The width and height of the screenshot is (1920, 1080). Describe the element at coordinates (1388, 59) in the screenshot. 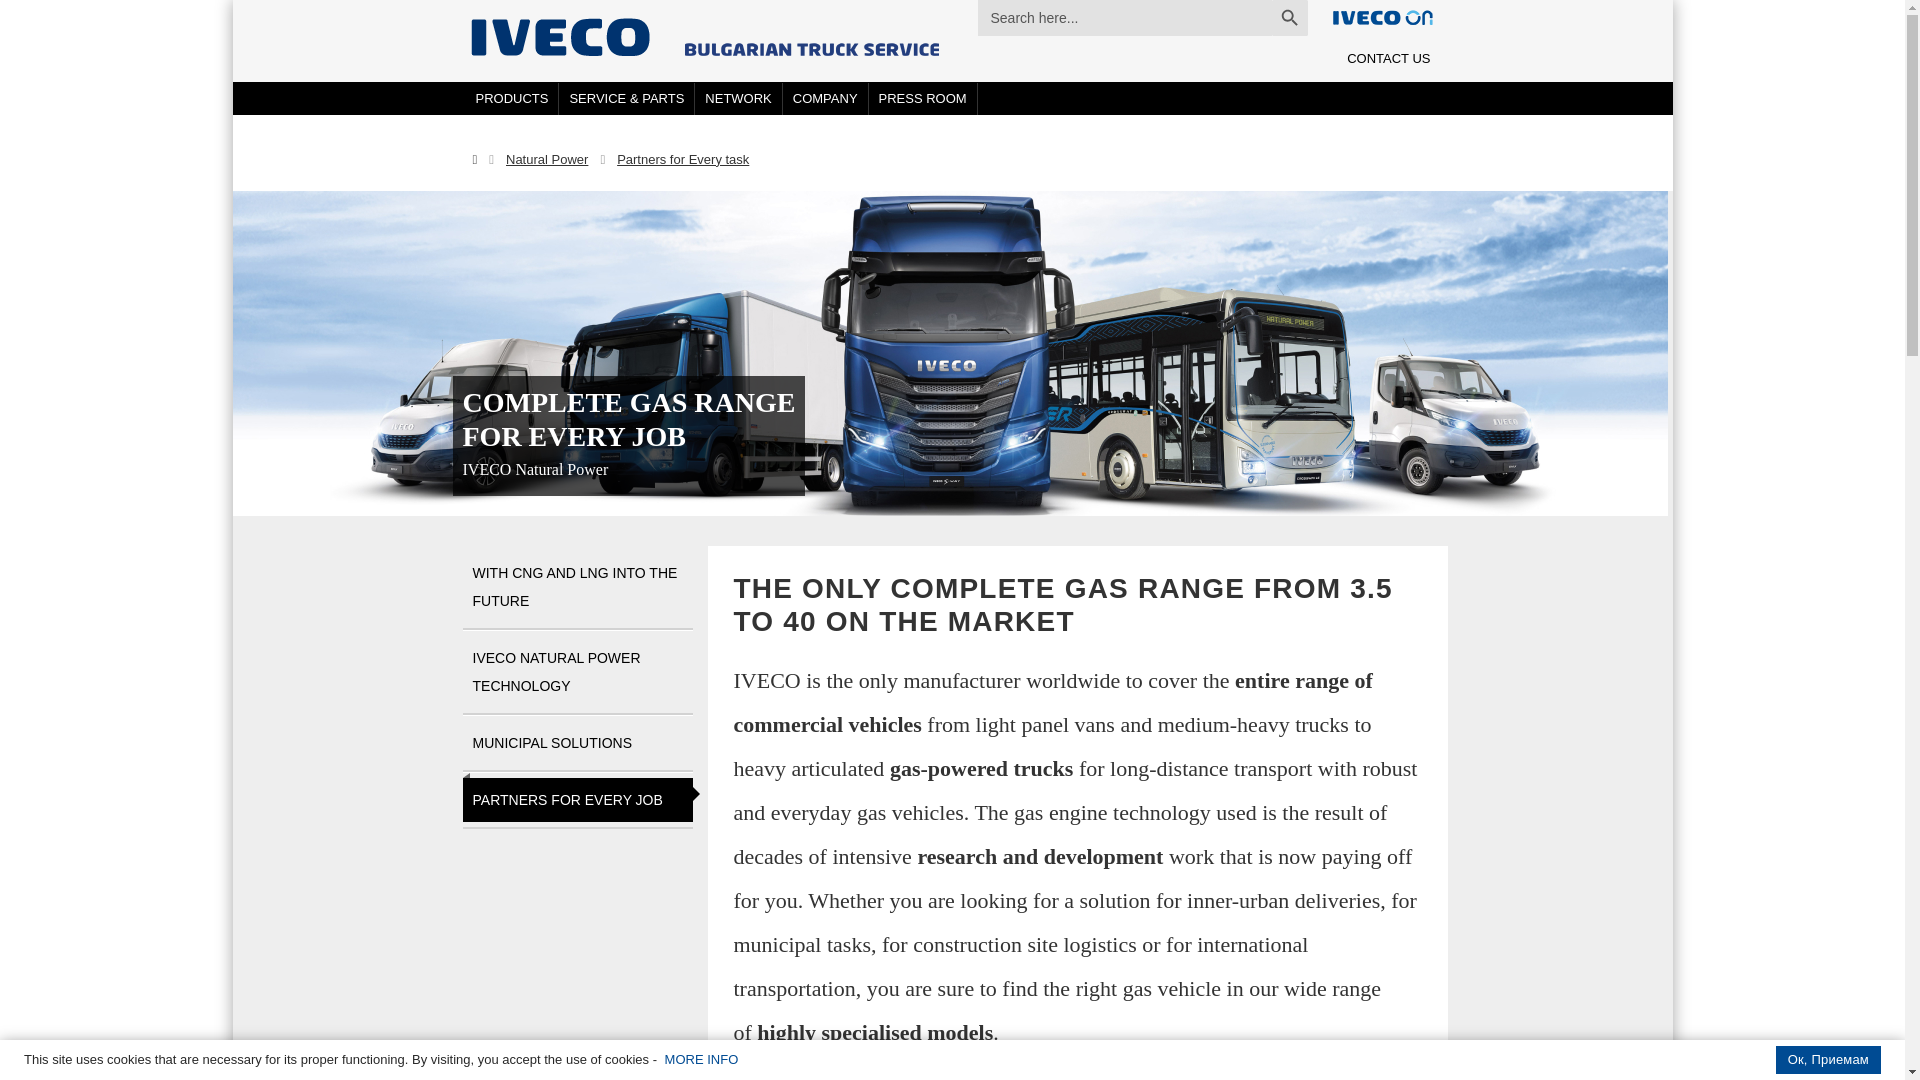

I see `CONTACT US` at that location.